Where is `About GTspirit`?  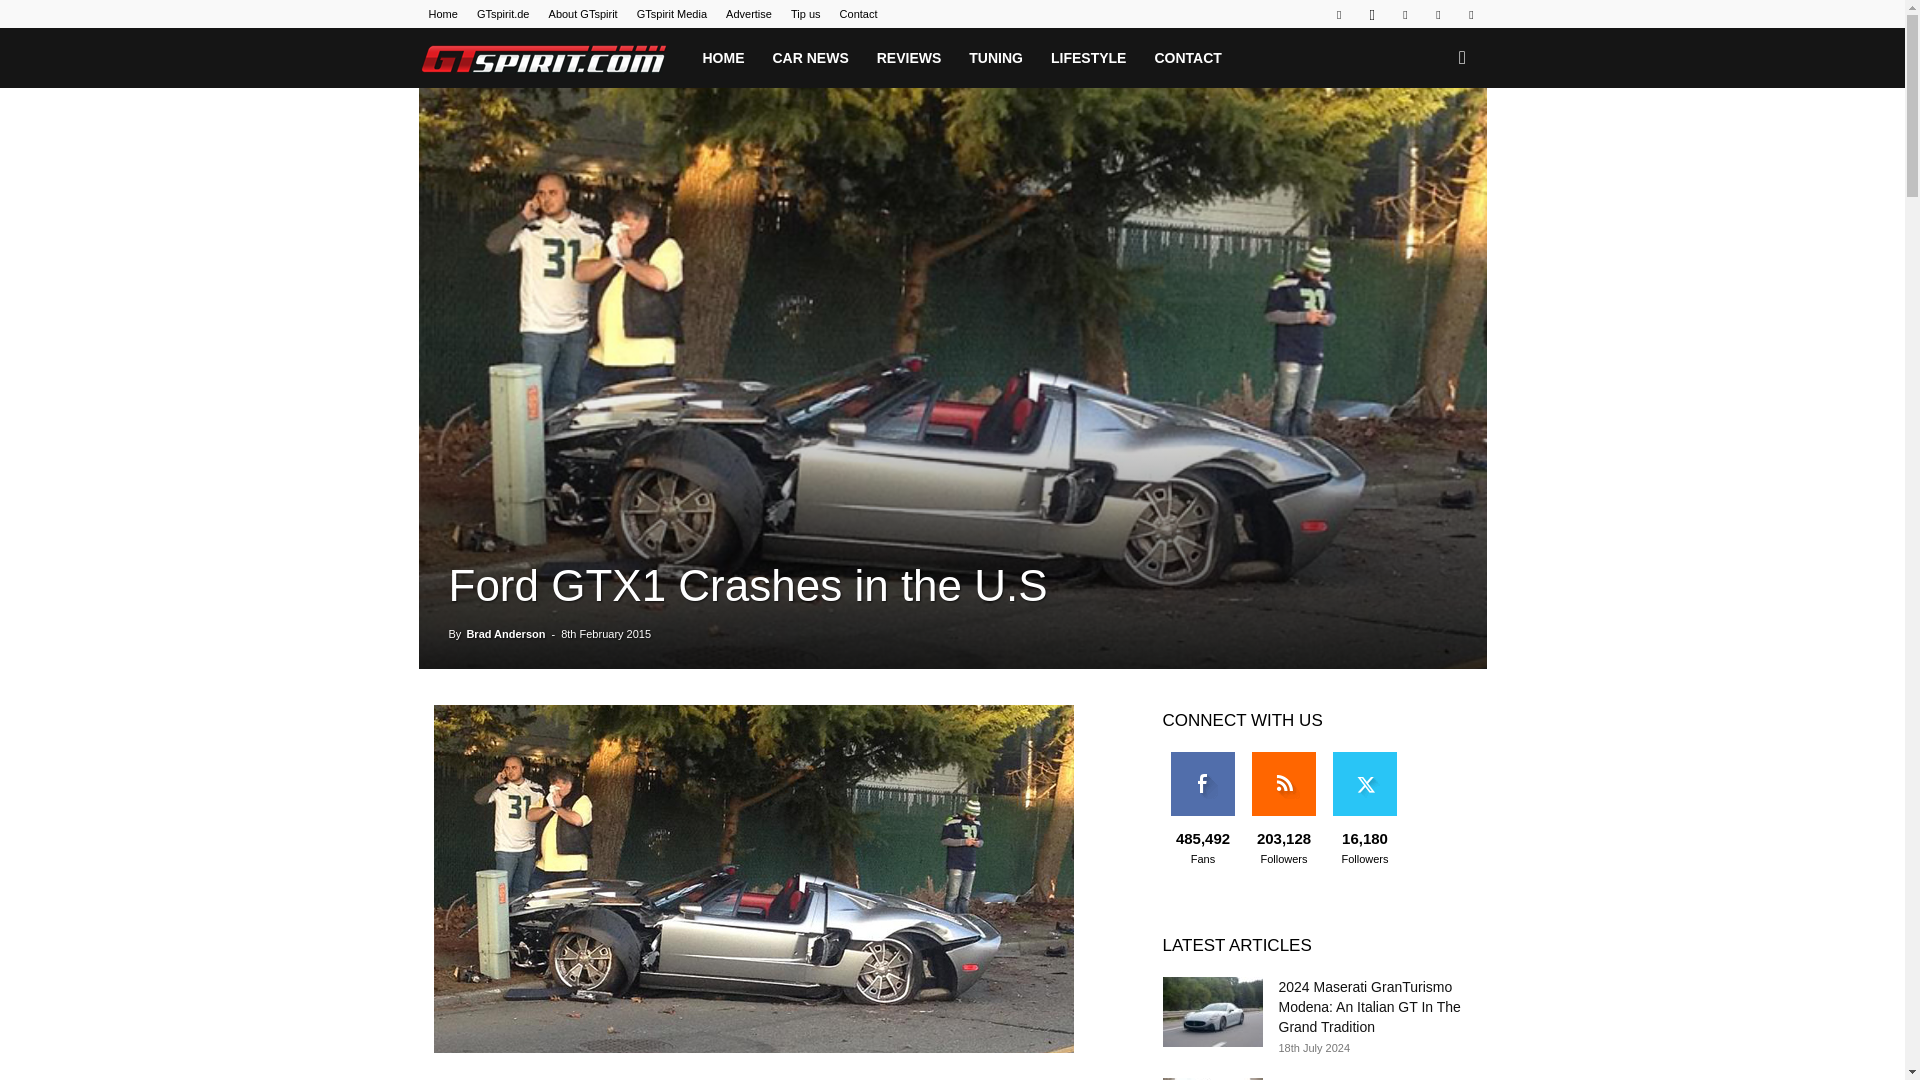
About GTspirit is located at coordinates (584, 14).